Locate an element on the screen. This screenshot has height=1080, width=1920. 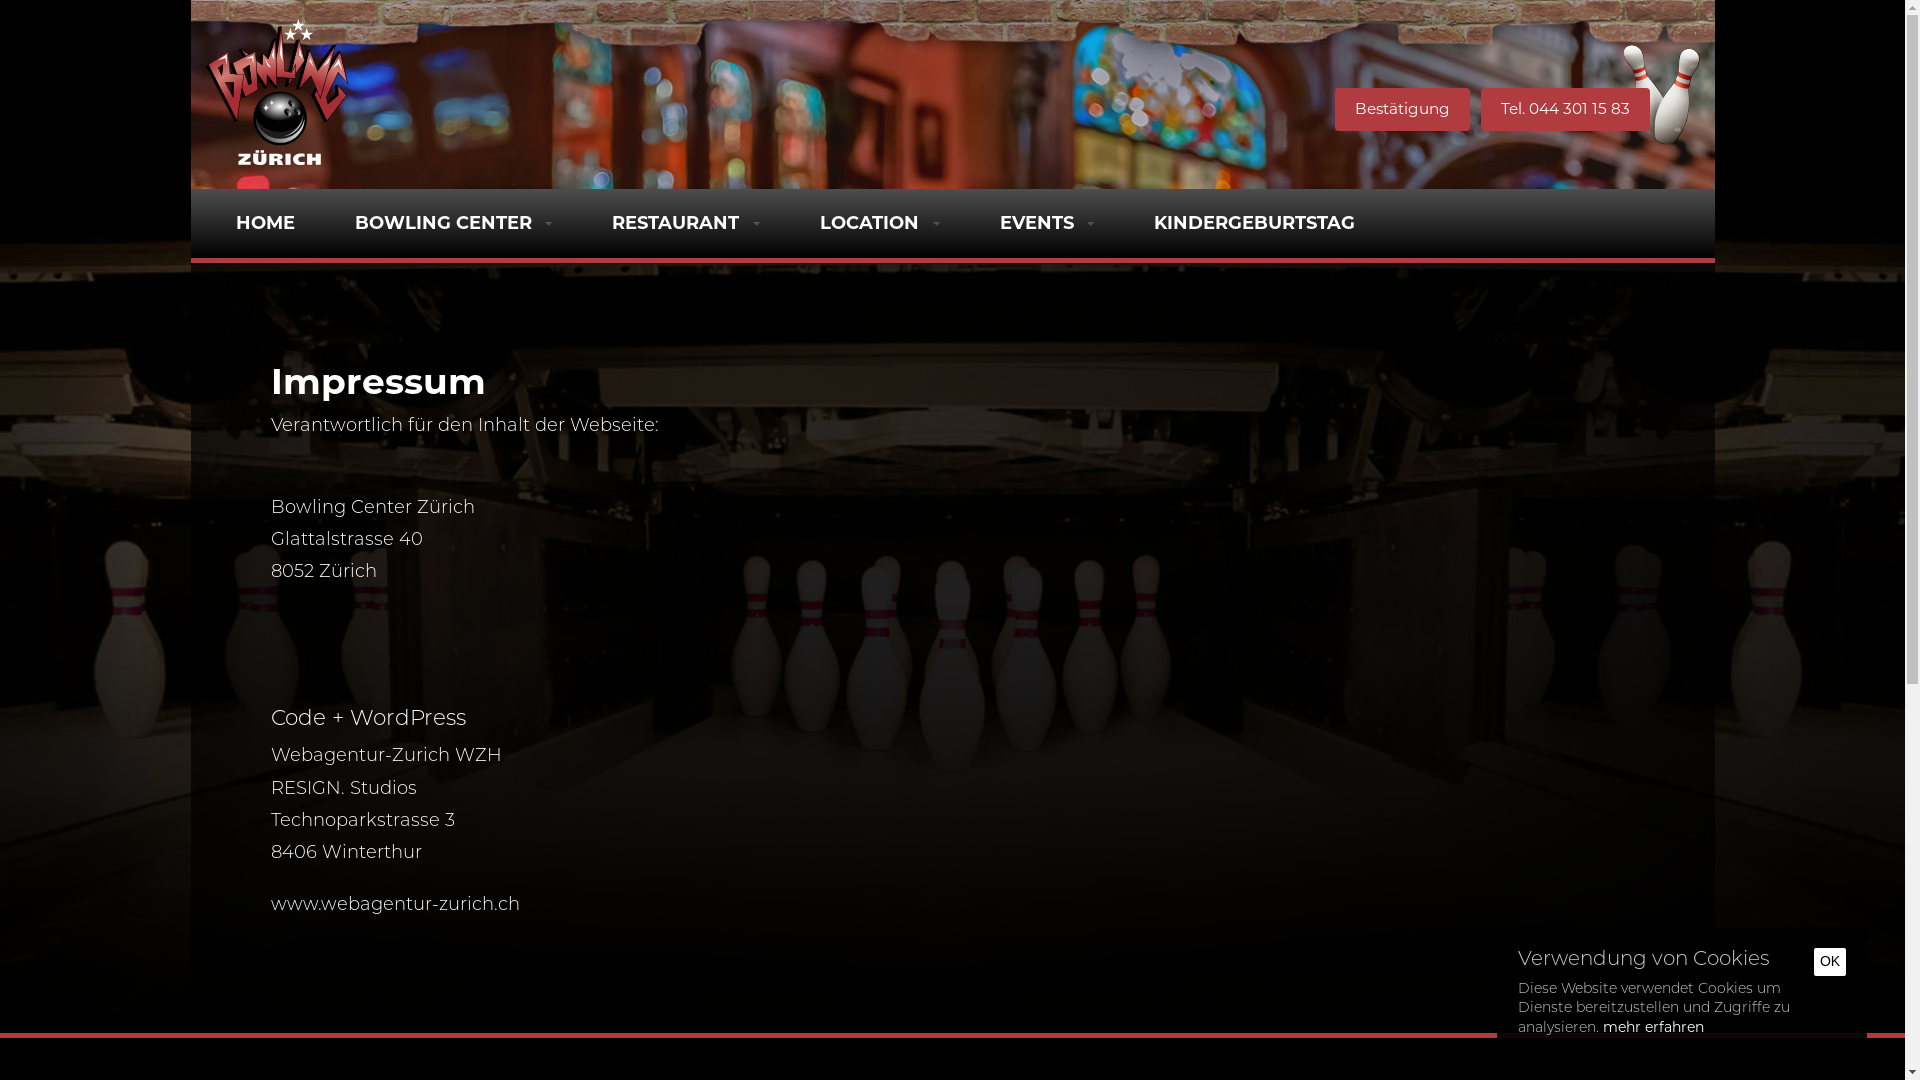
EVENTS is located at coordinates (1048, 223).